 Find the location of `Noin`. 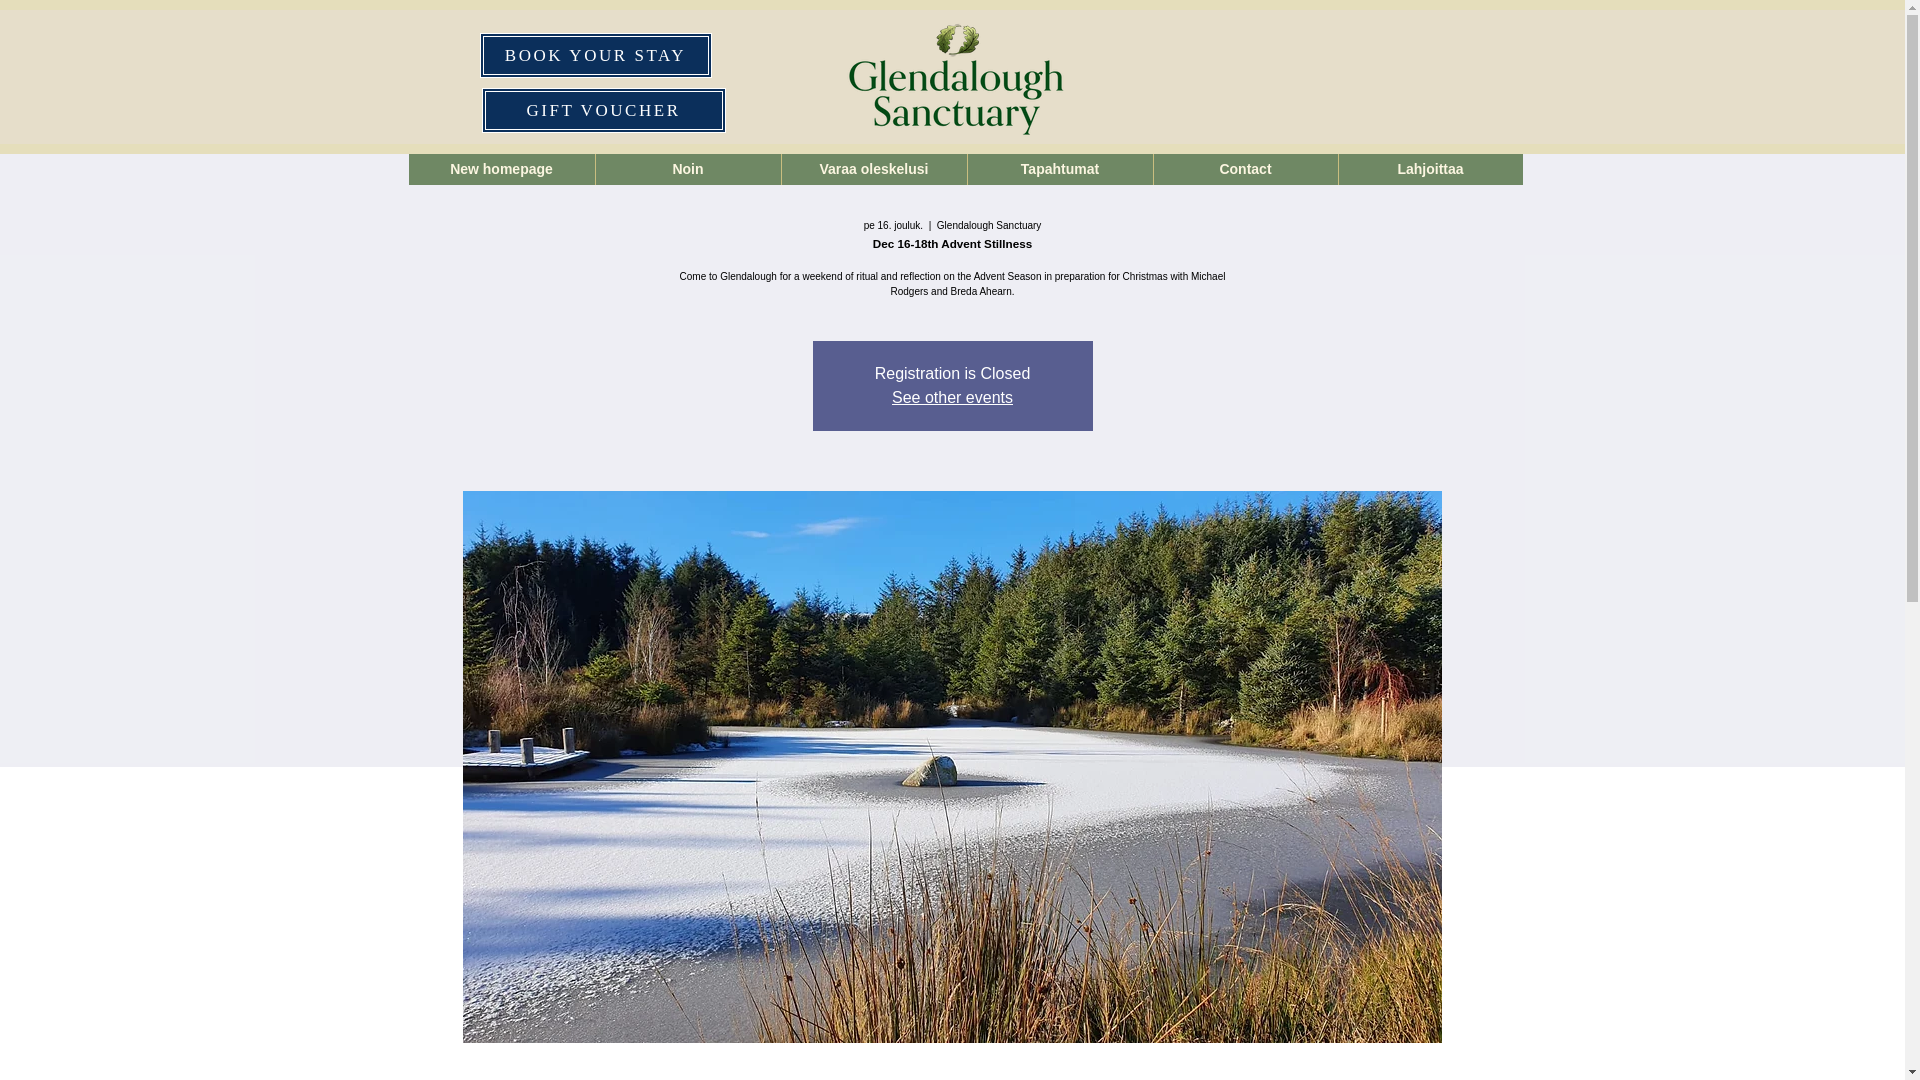

Noin is located at coordinates (686, 169).